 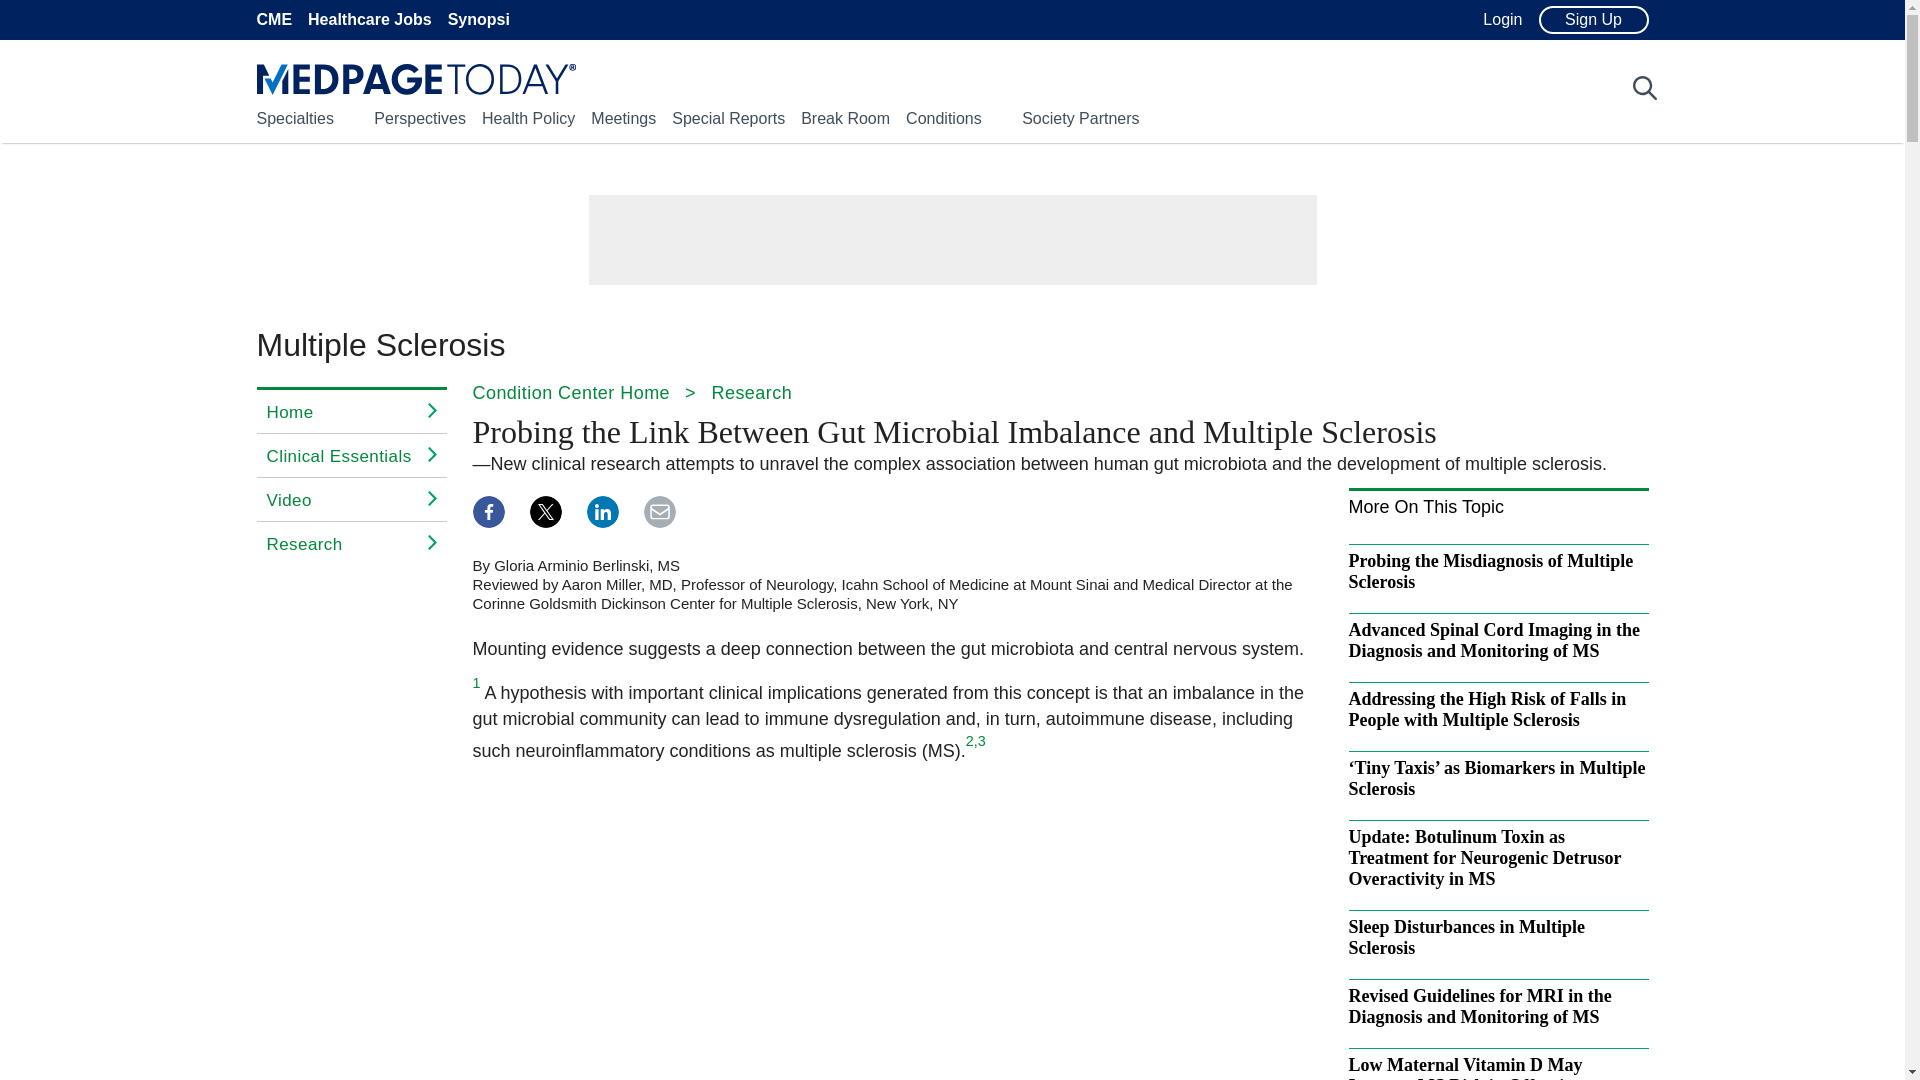 I want to click on Specialties, so click(x=294, y=118).